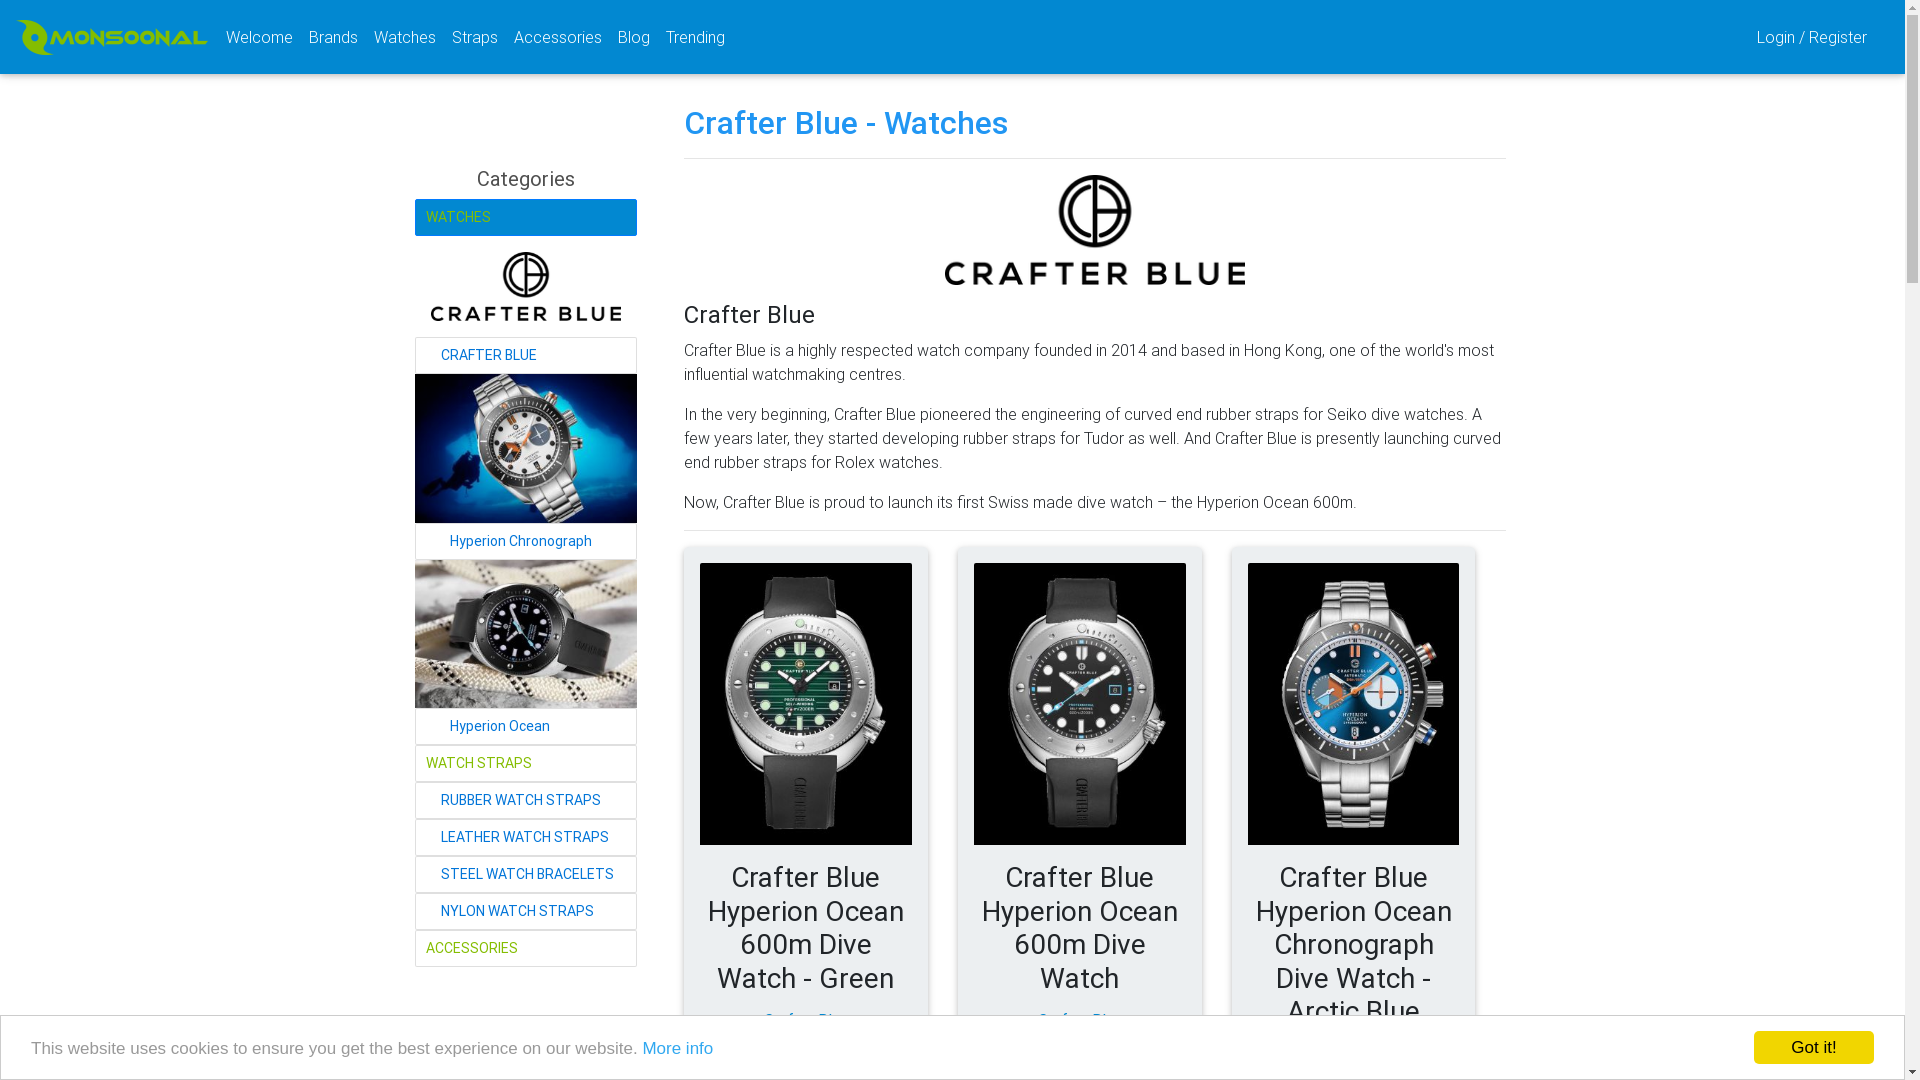  I want to click on Crafter Blue, so click(1095, 230).